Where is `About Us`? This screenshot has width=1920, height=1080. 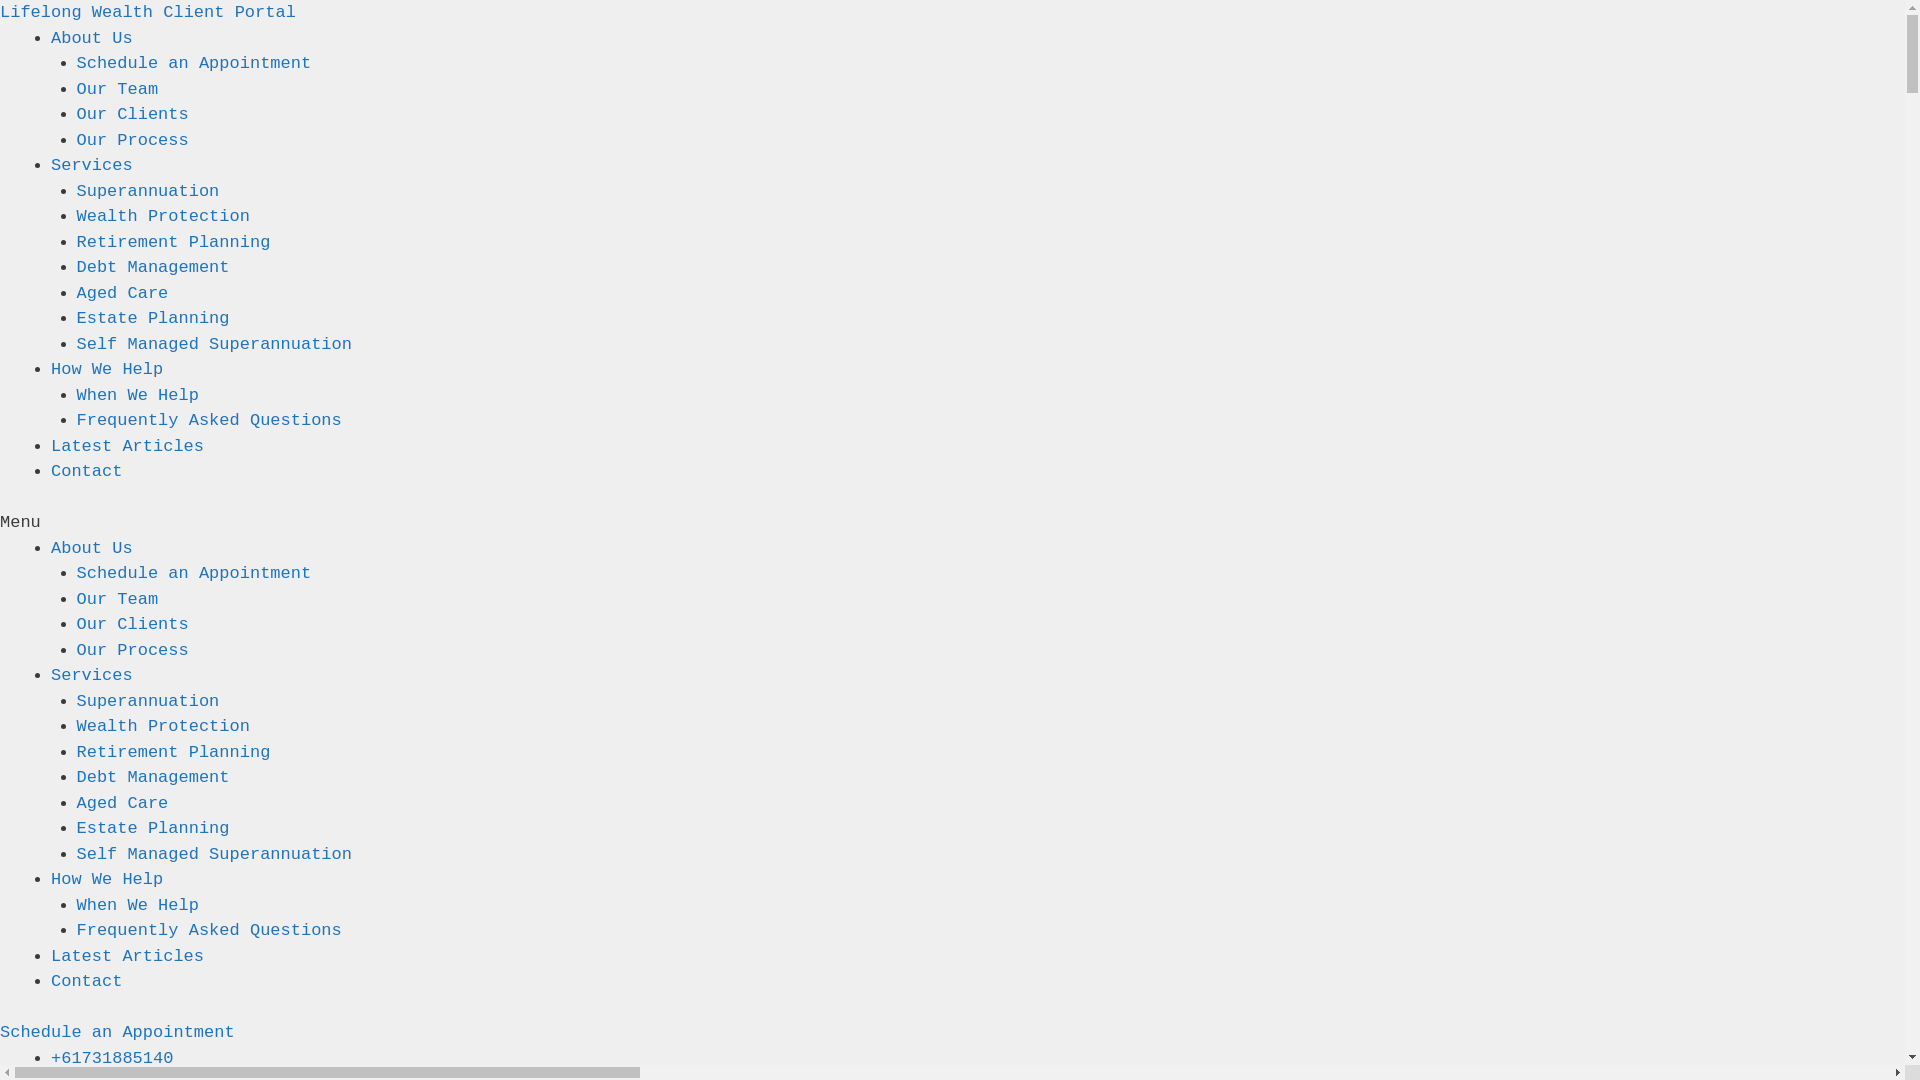 About Us is located at coordinates (92, 548).